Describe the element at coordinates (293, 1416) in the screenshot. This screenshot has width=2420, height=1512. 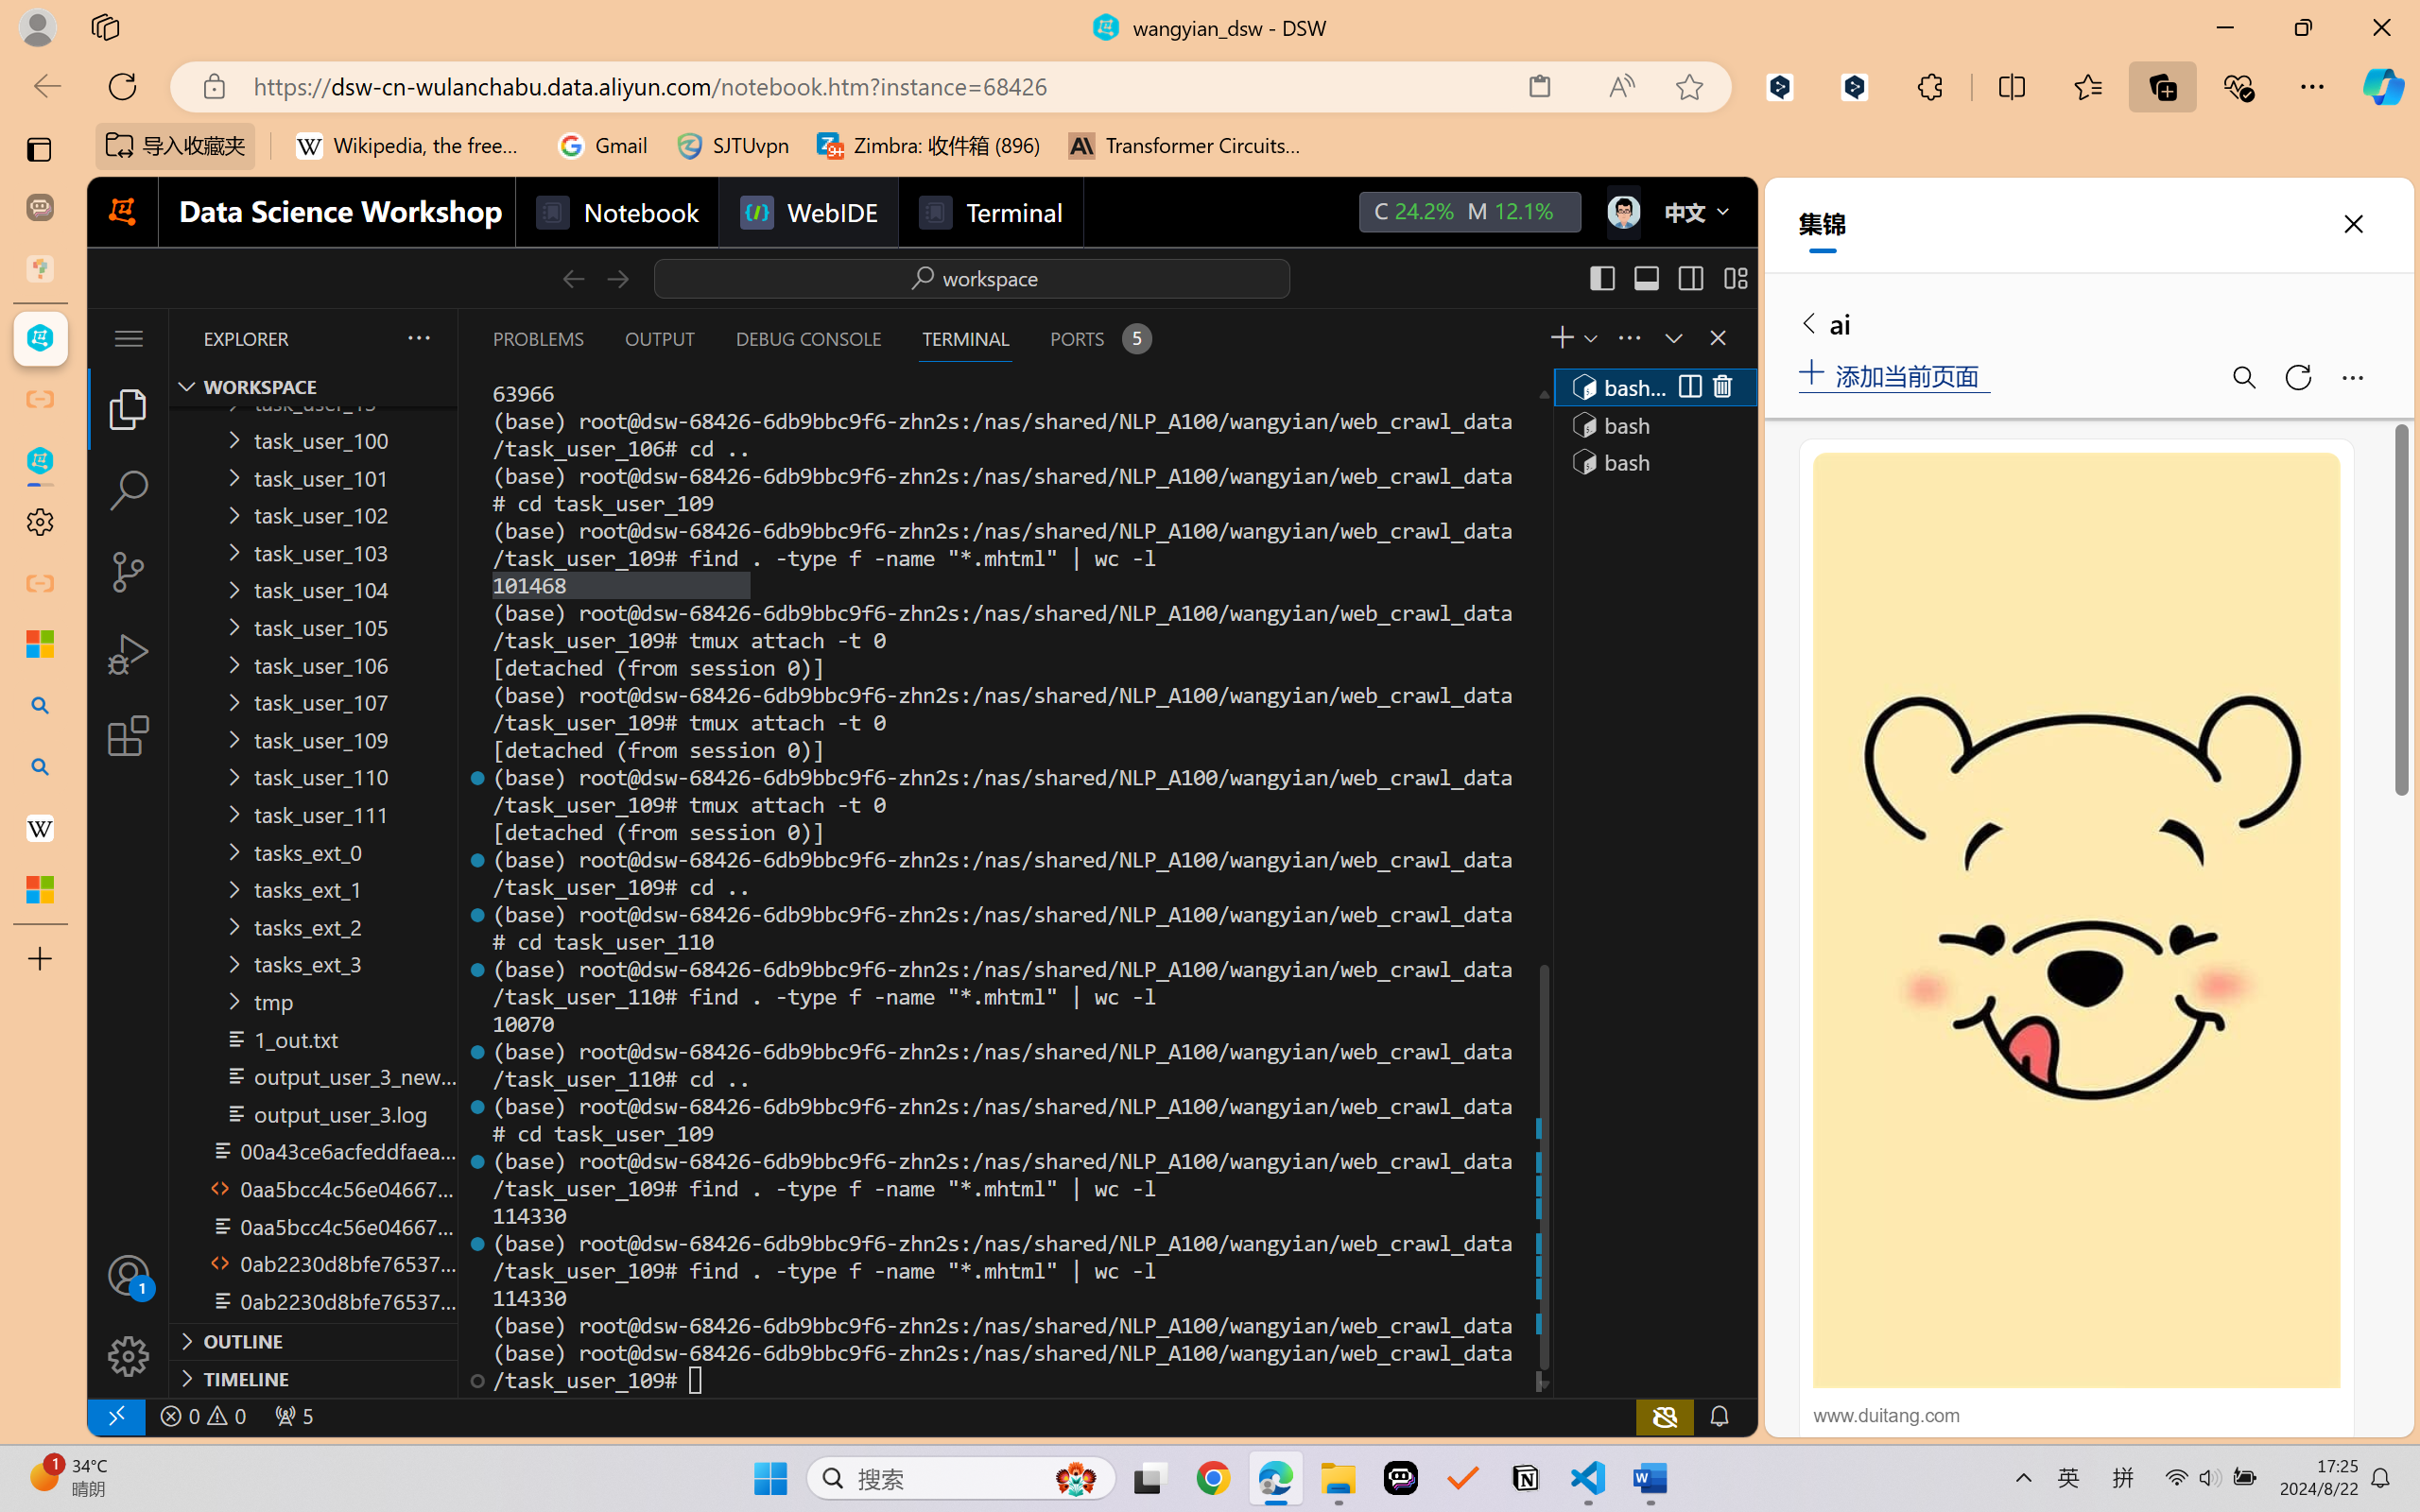
I see `Forwarded Ports: 36301, 47065, 38781, 45817, 50331` at that location.